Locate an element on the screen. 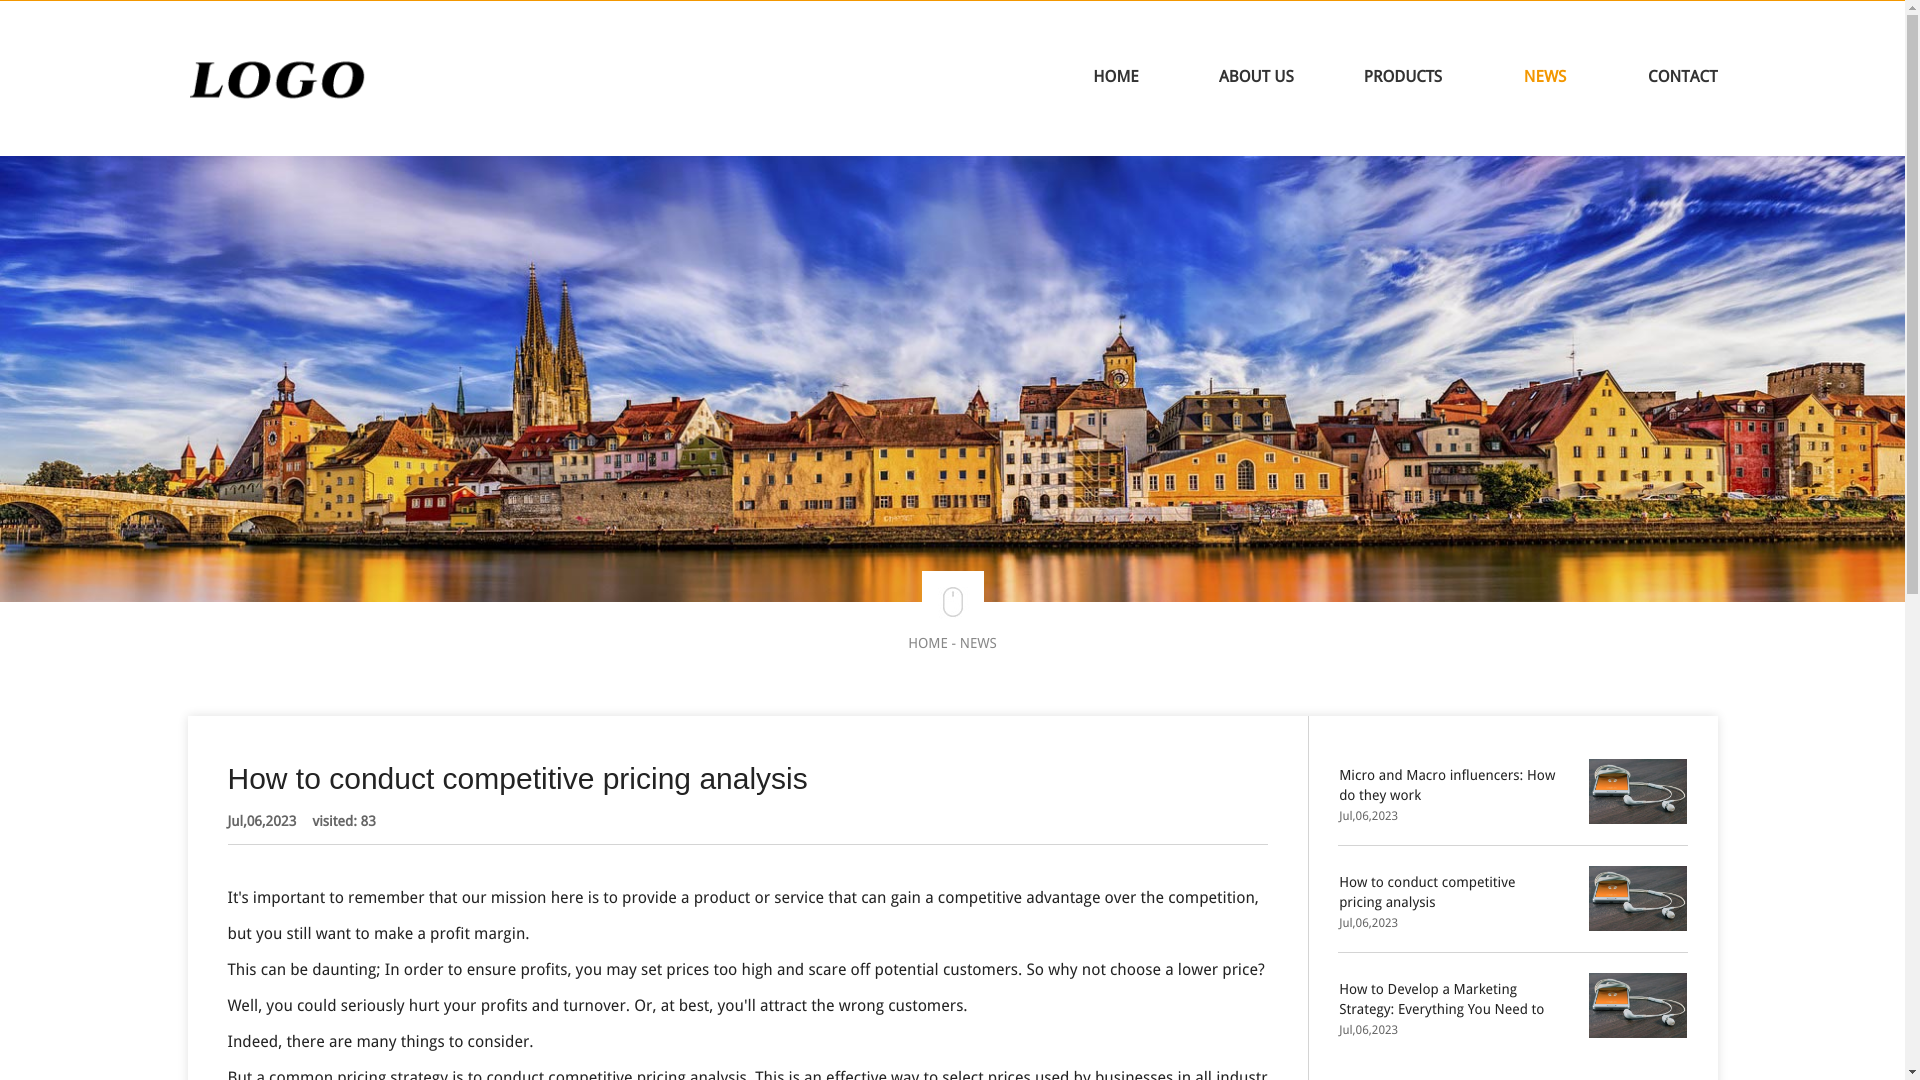  PRODUCTS is located at coordinates (1402, 76).